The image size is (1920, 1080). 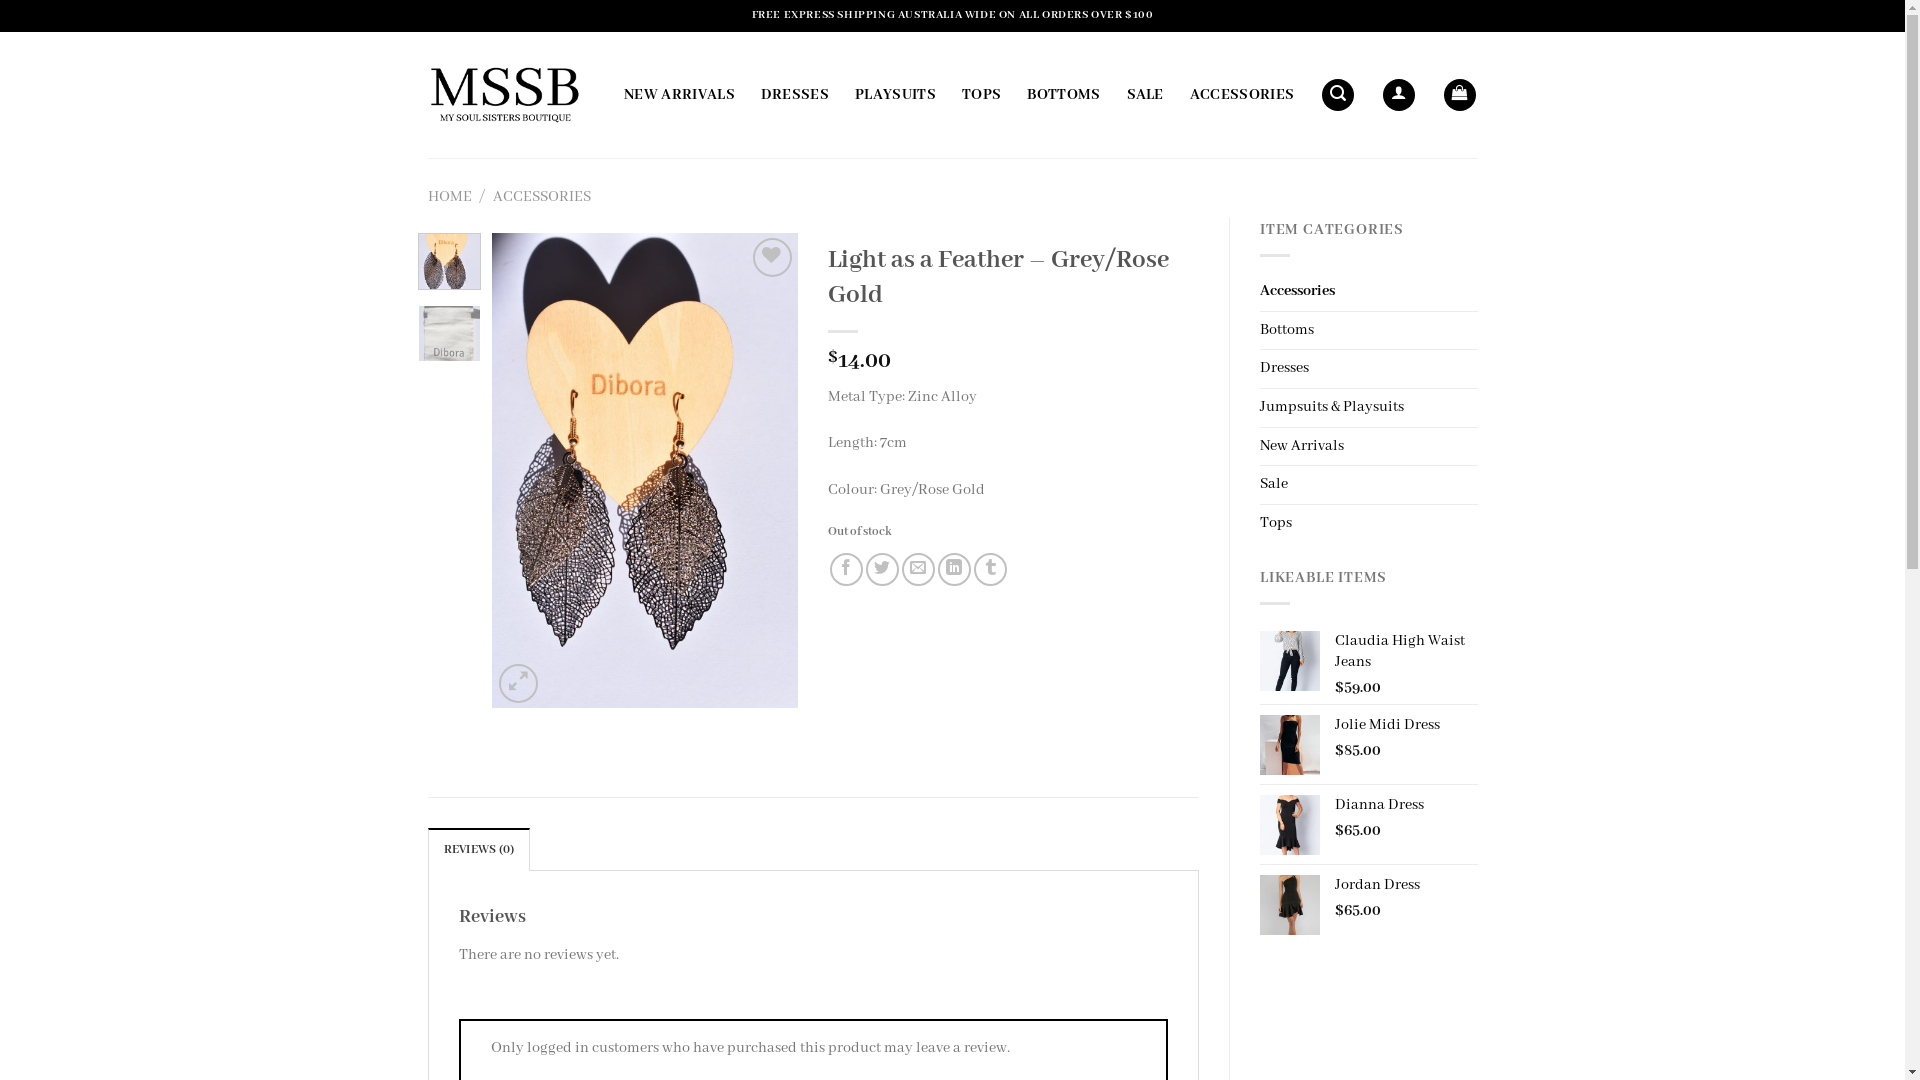 What do you see at coordinates (1369, 369) in the screenshot?
I see `Dresses` at bounding box center [1369, 369].